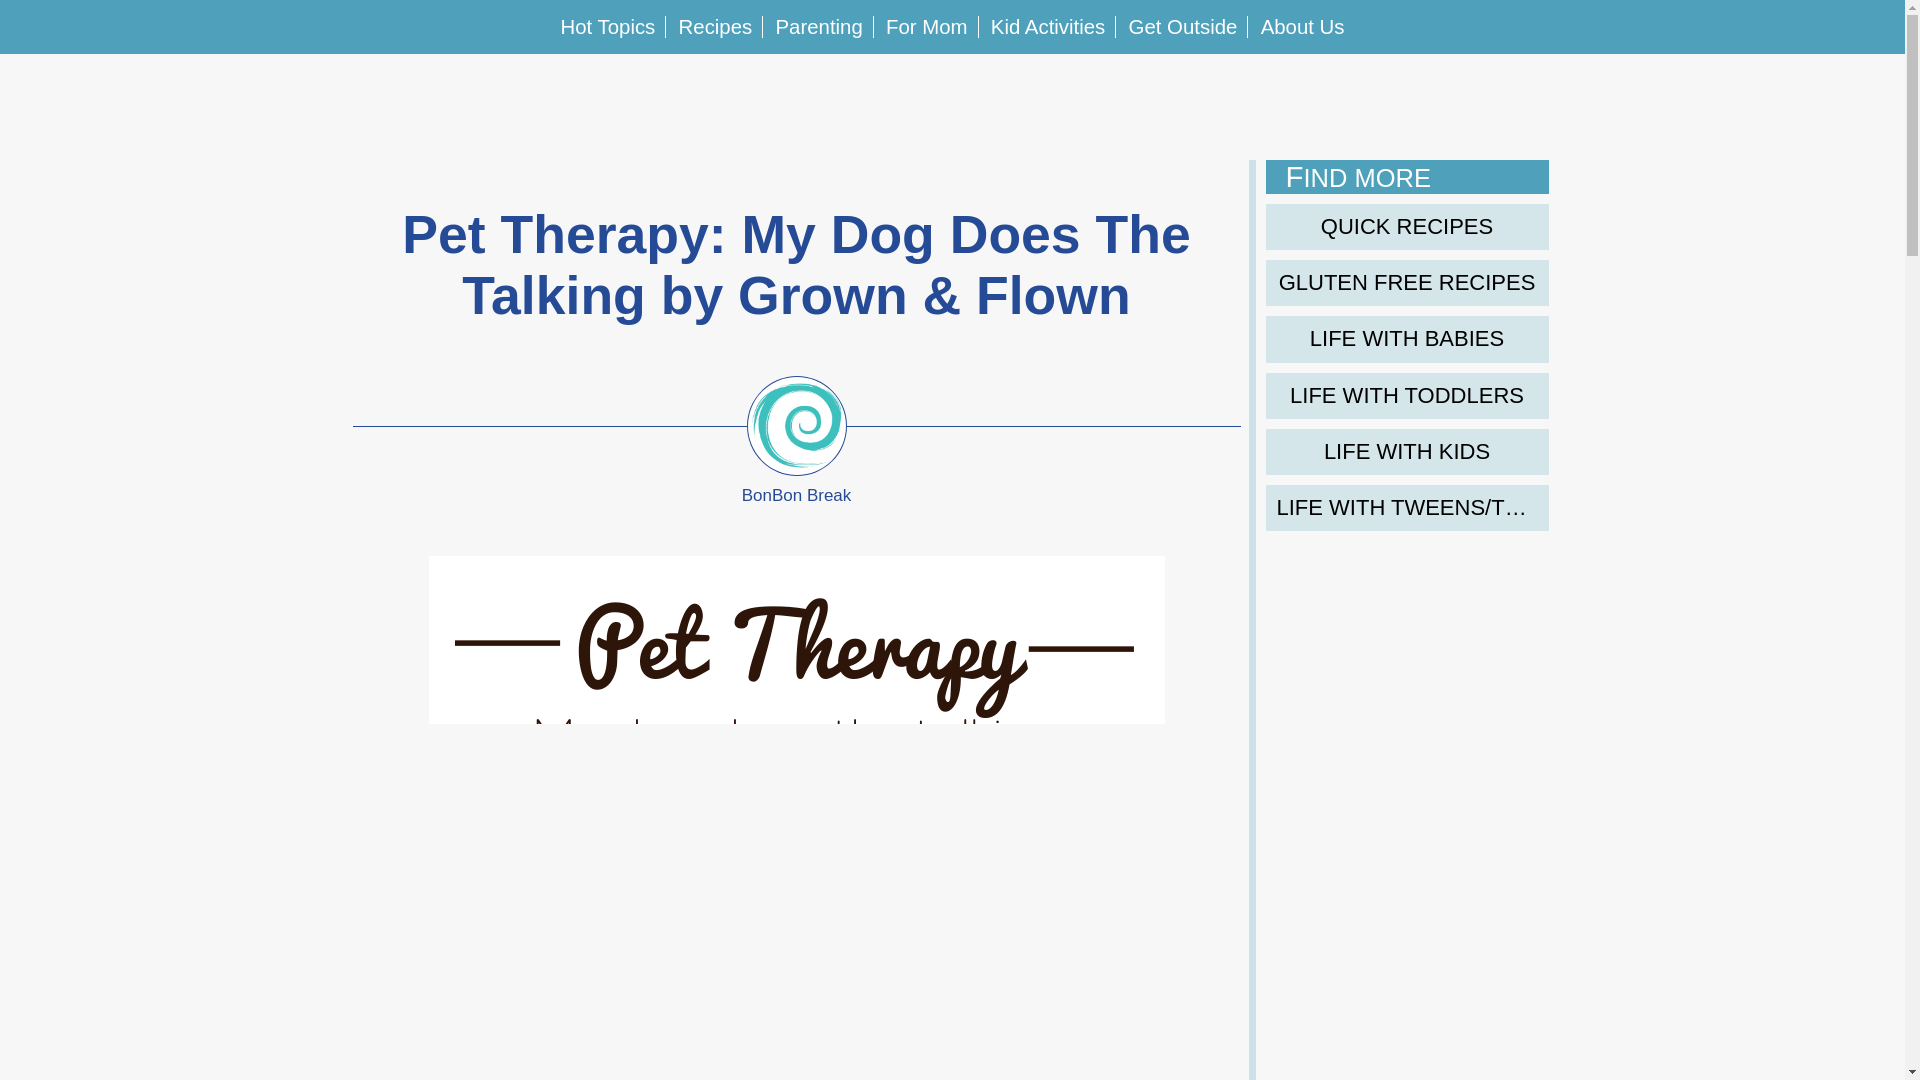 The height and width of the screenshot is (1080, 1920). Describe the element at coordinates (1407, 452) in the screenshot. I see `Life with kids` at that location.